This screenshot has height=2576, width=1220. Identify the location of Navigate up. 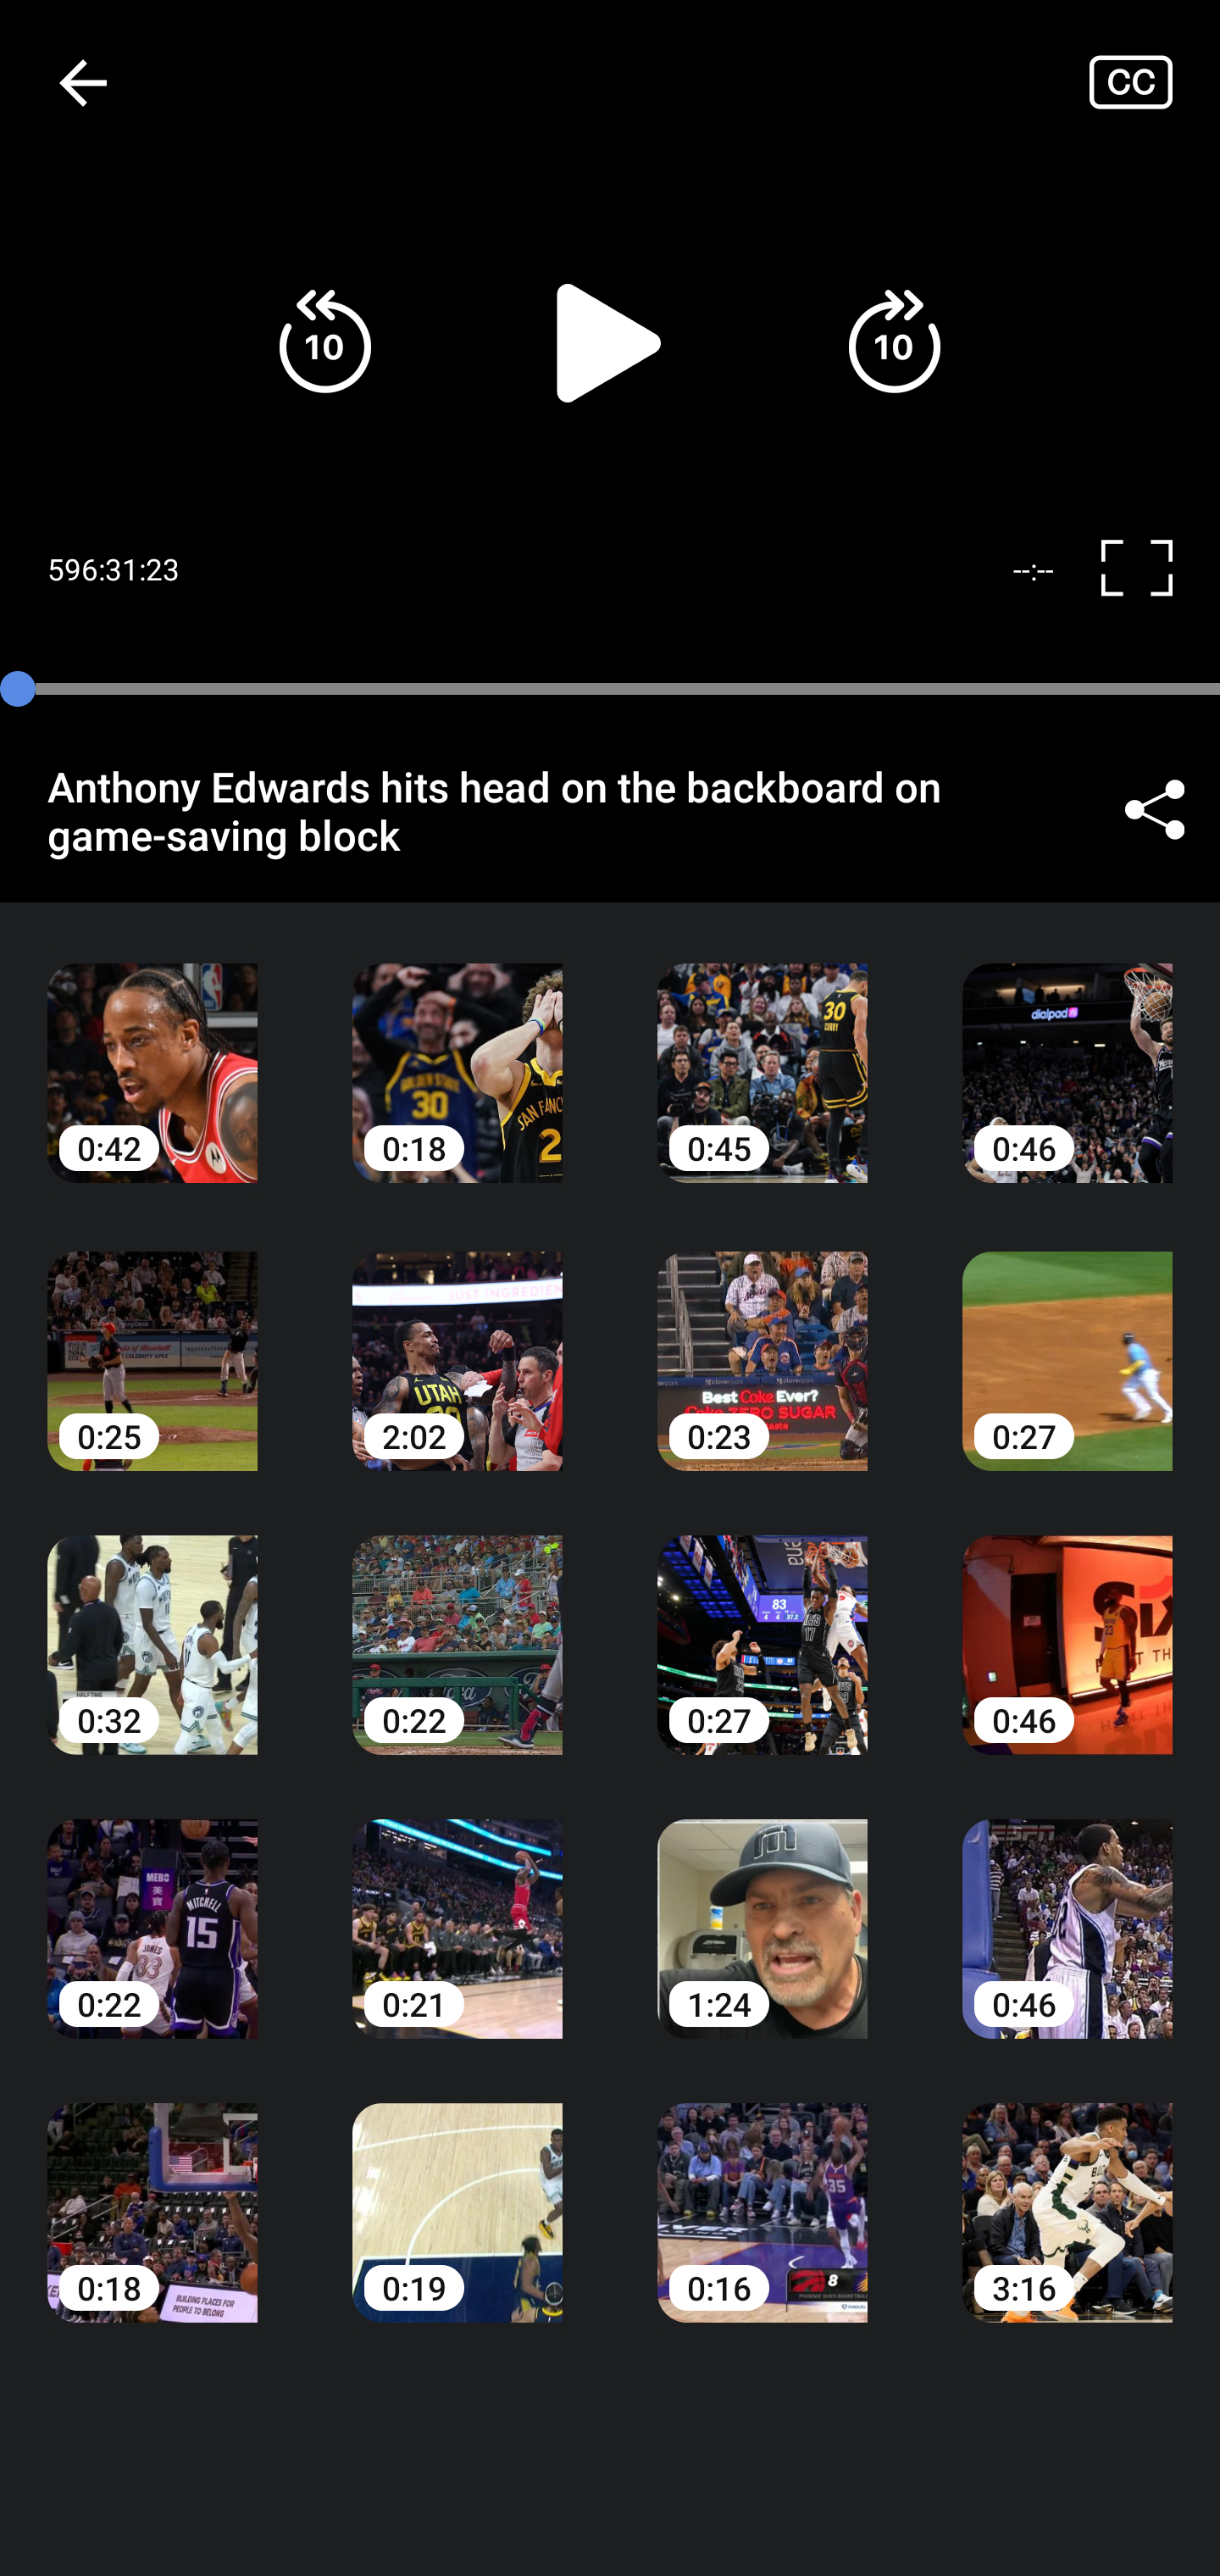
(83, 82).